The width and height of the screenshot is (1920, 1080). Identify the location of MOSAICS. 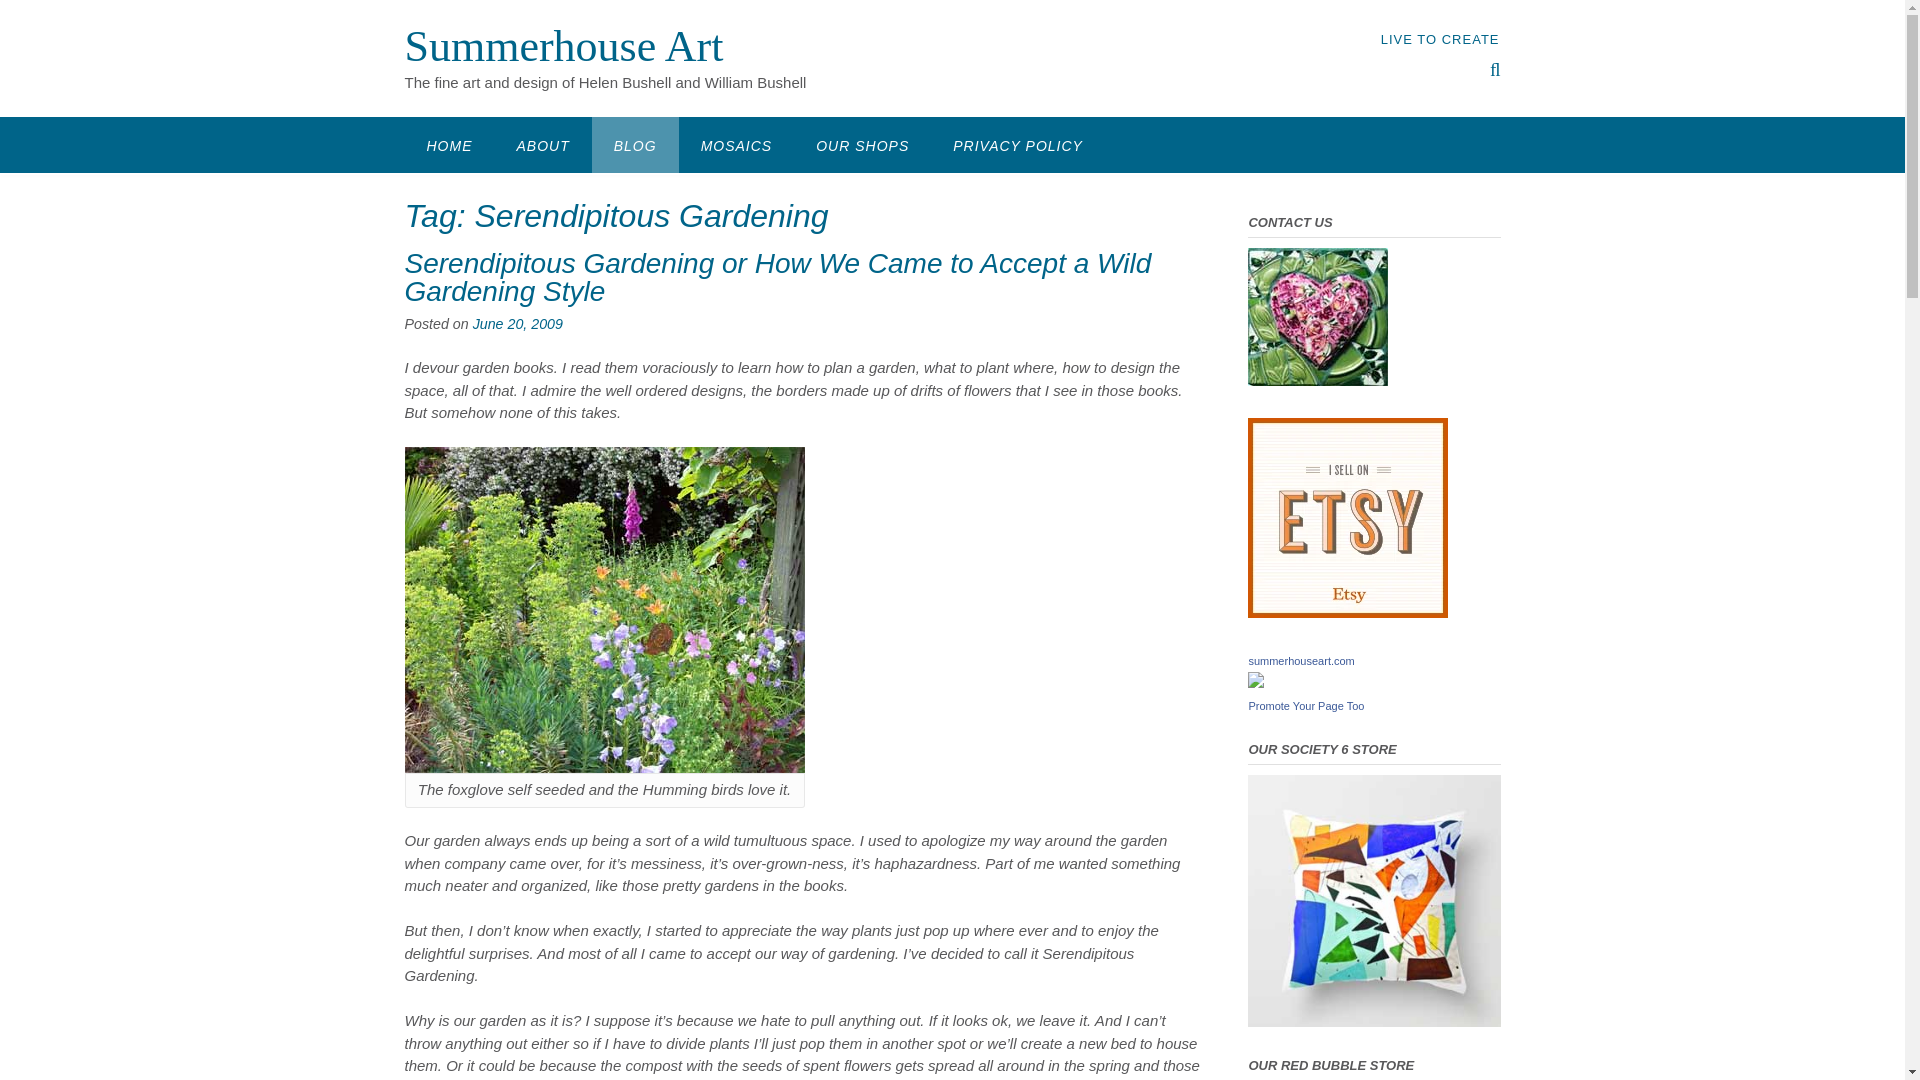
(736, 144).